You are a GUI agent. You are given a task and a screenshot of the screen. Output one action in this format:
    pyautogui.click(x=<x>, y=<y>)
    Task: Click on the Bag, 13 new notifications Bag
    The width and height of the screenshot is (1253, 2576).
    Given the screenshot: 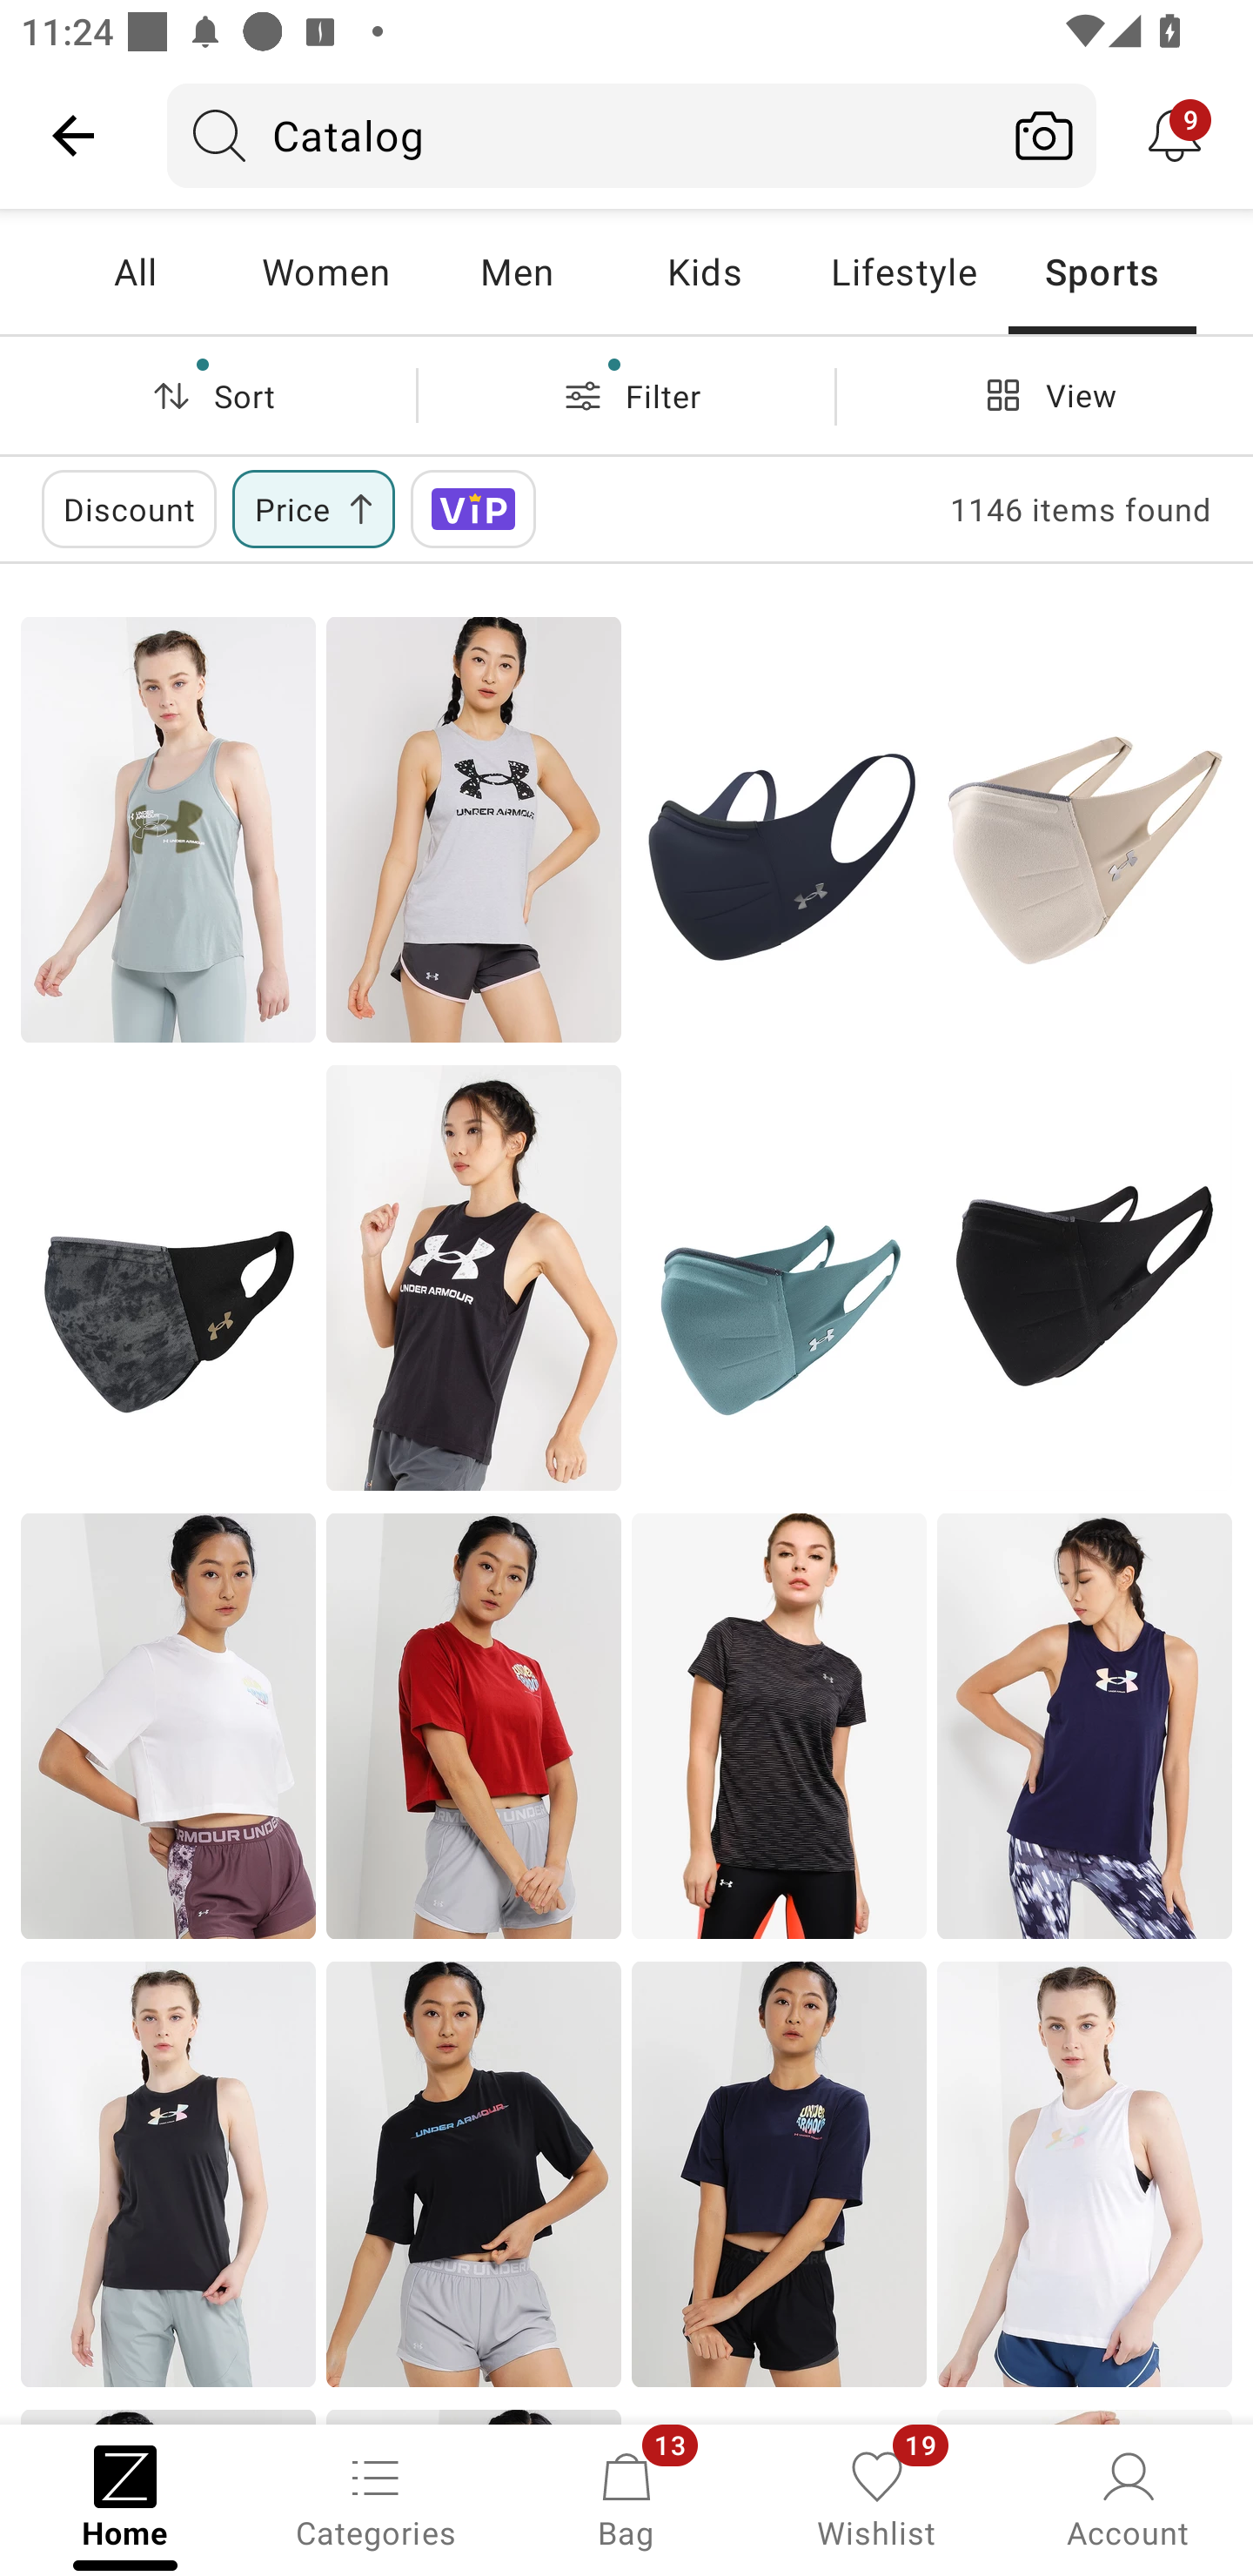 What is the action you would take?
    pyautogui.click(x=626, y=2498)
    